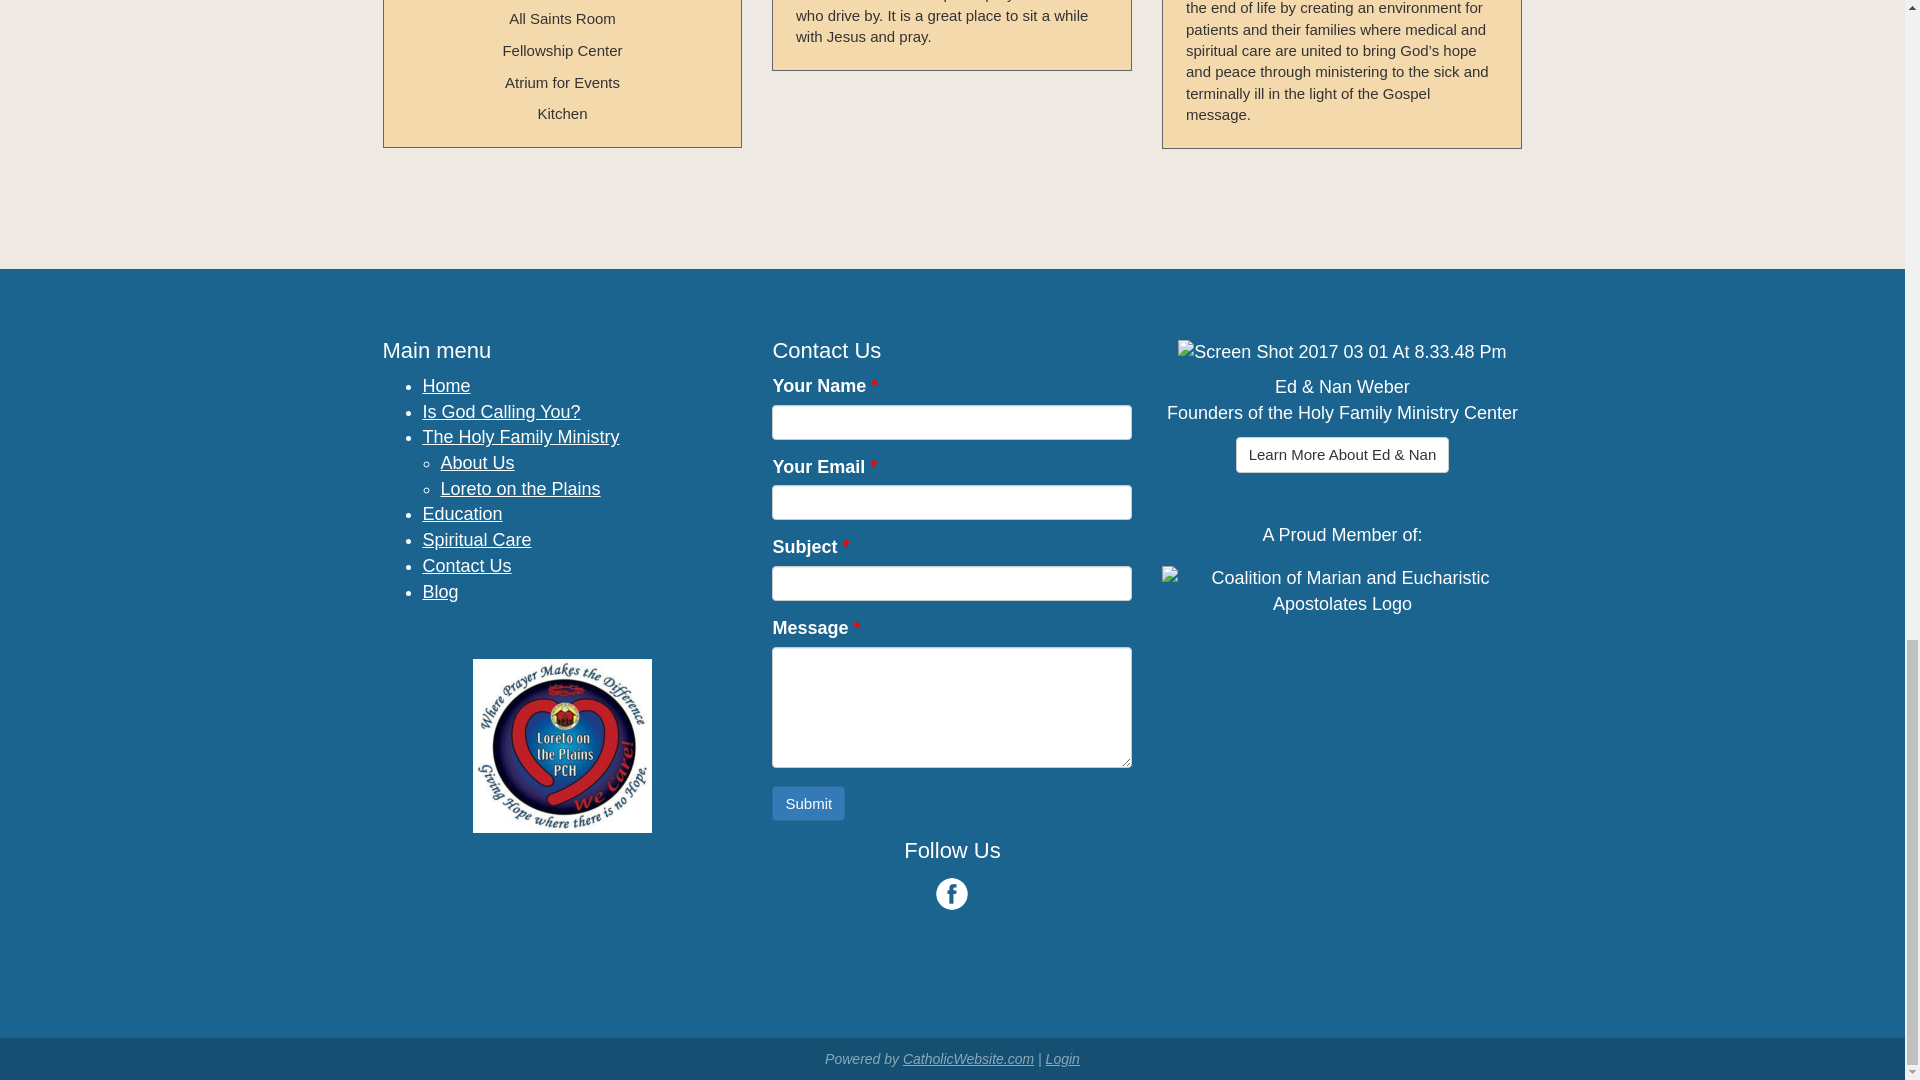  What do you see at coordinates (440, 592) in the screenshot?
I see `Blog` at bounding box center [440, 592].